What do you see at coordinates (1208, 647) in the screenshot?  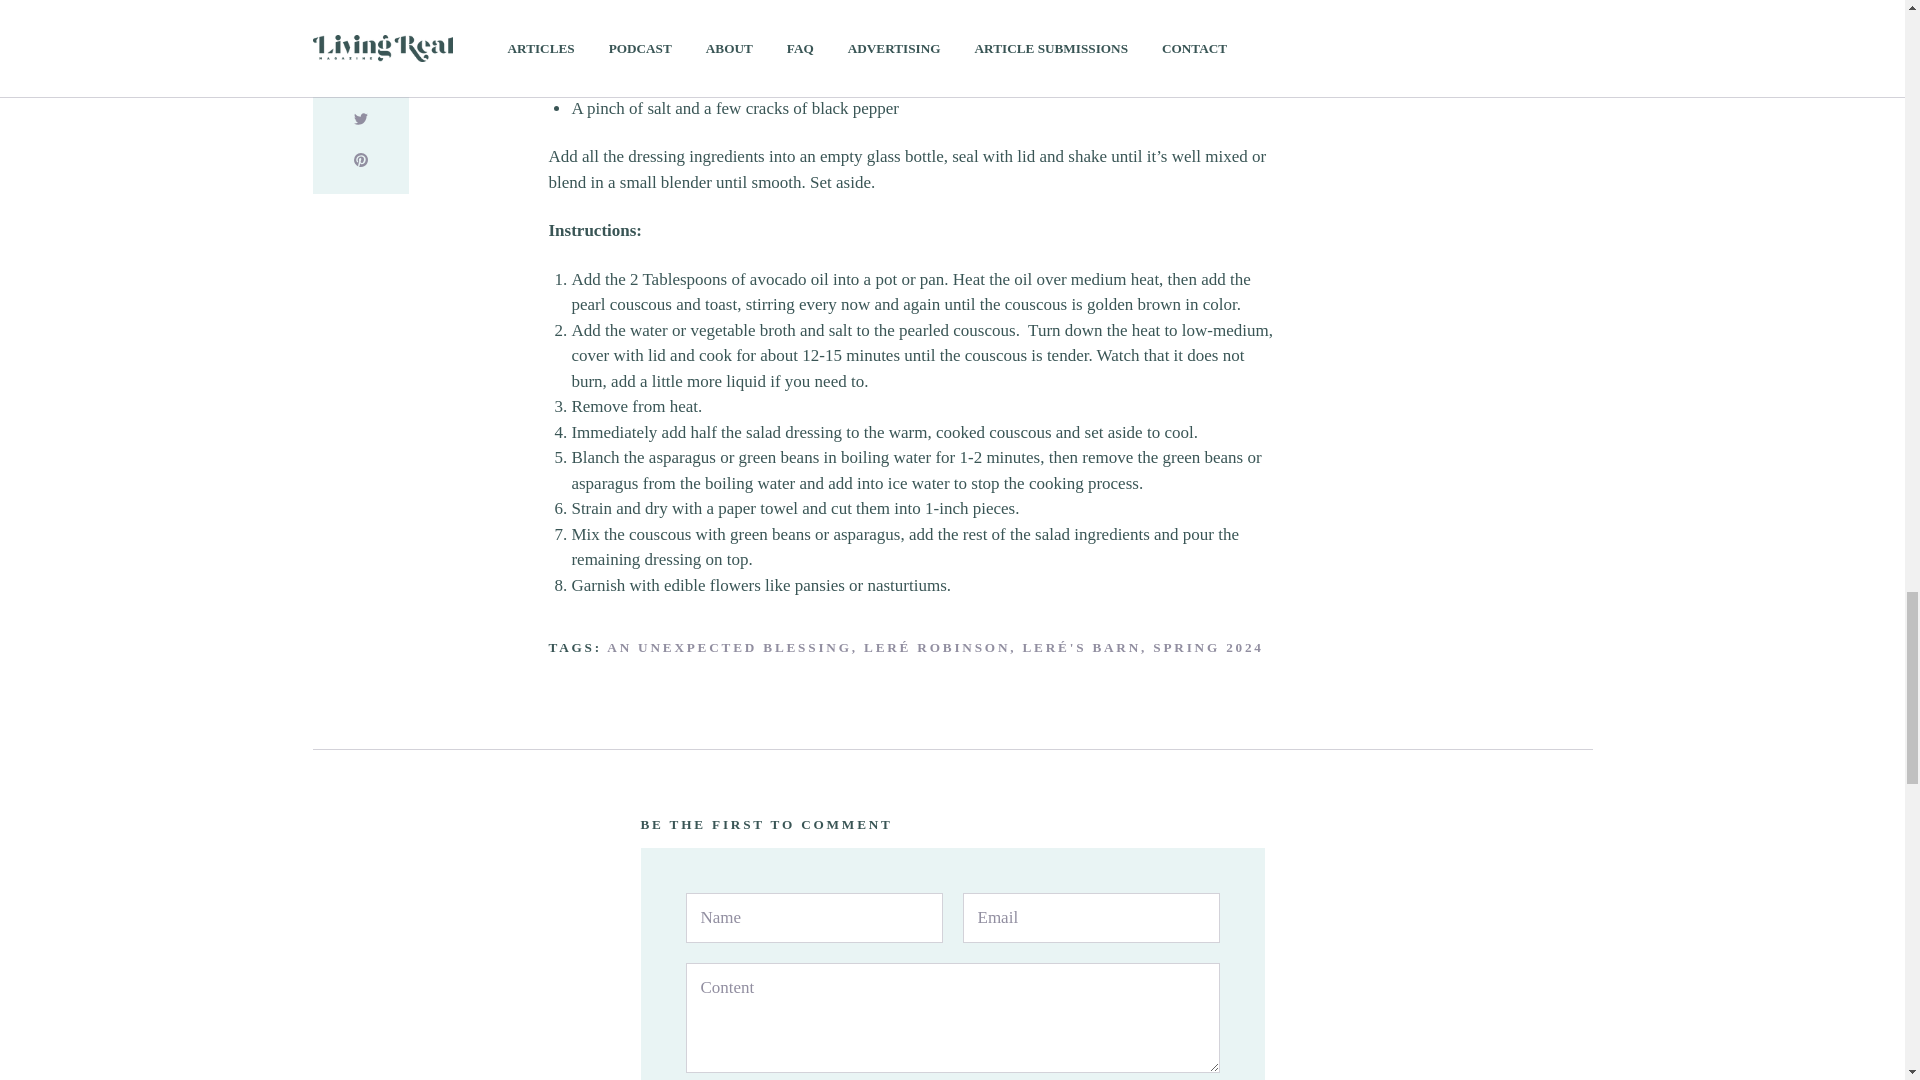 I see `Show articles tagged Spring 2024` at bounding box center [1208, 647].